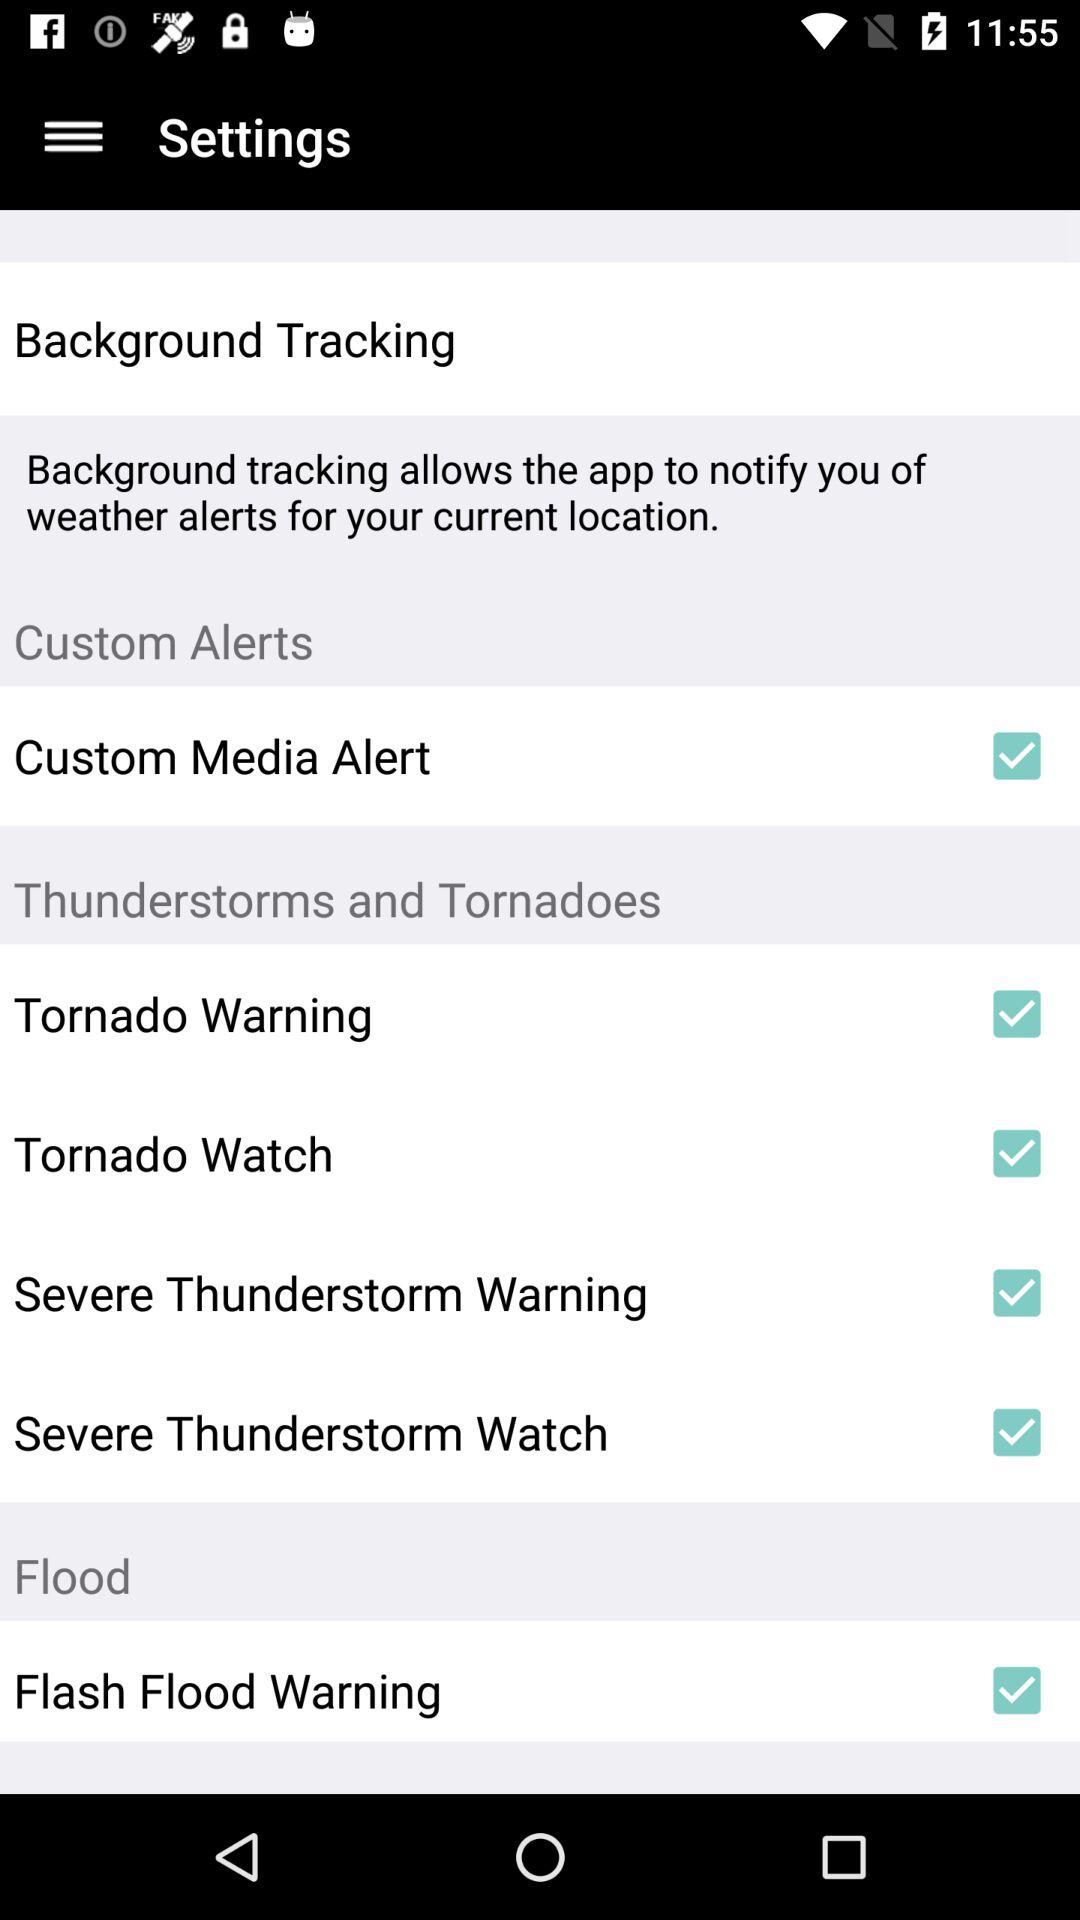 The width and height of the screenshot is (1080, 1920). Describe the element at coordinates (74, 136) in the screenshot. I see `go to previous` at that location.